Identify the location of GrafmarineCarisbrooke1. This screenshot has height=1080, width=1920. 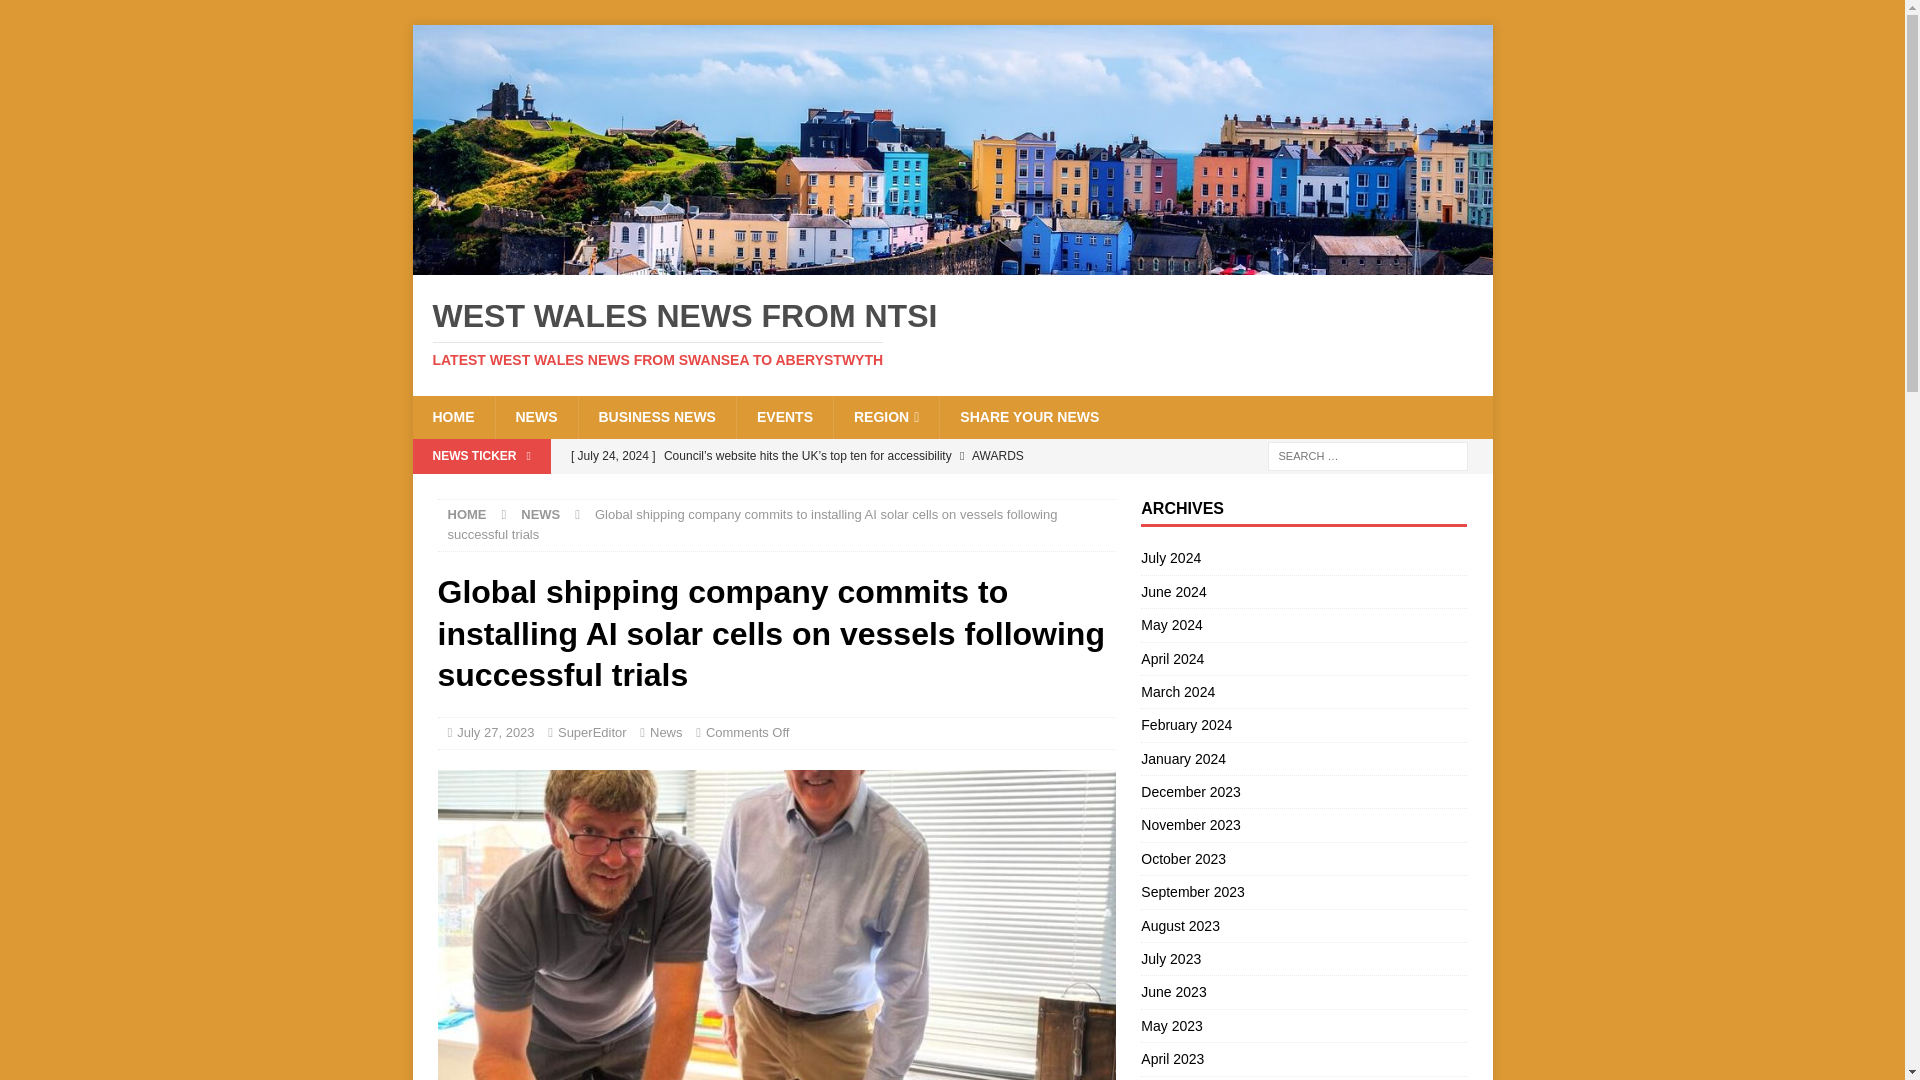
(776, 925).